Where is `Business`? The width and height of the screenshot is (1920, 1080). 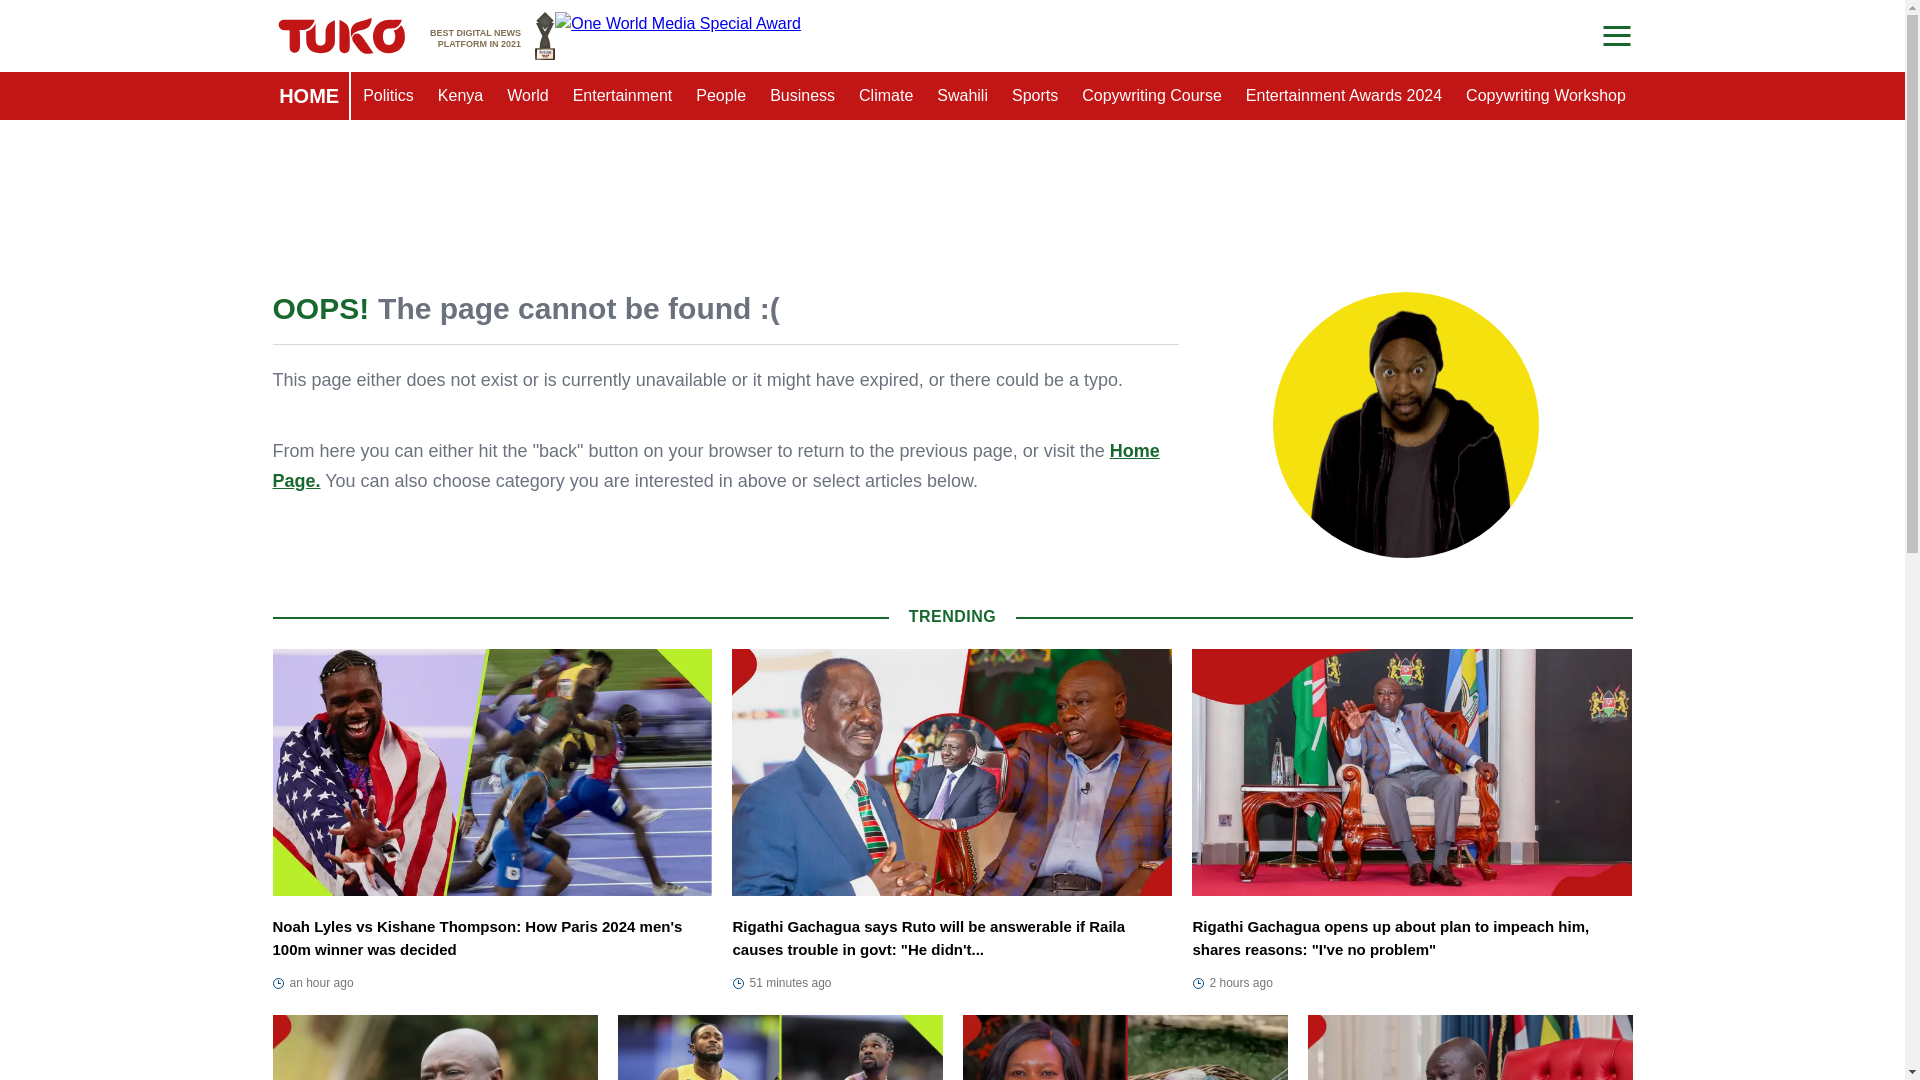 Business is located at coordinates (802, 96).